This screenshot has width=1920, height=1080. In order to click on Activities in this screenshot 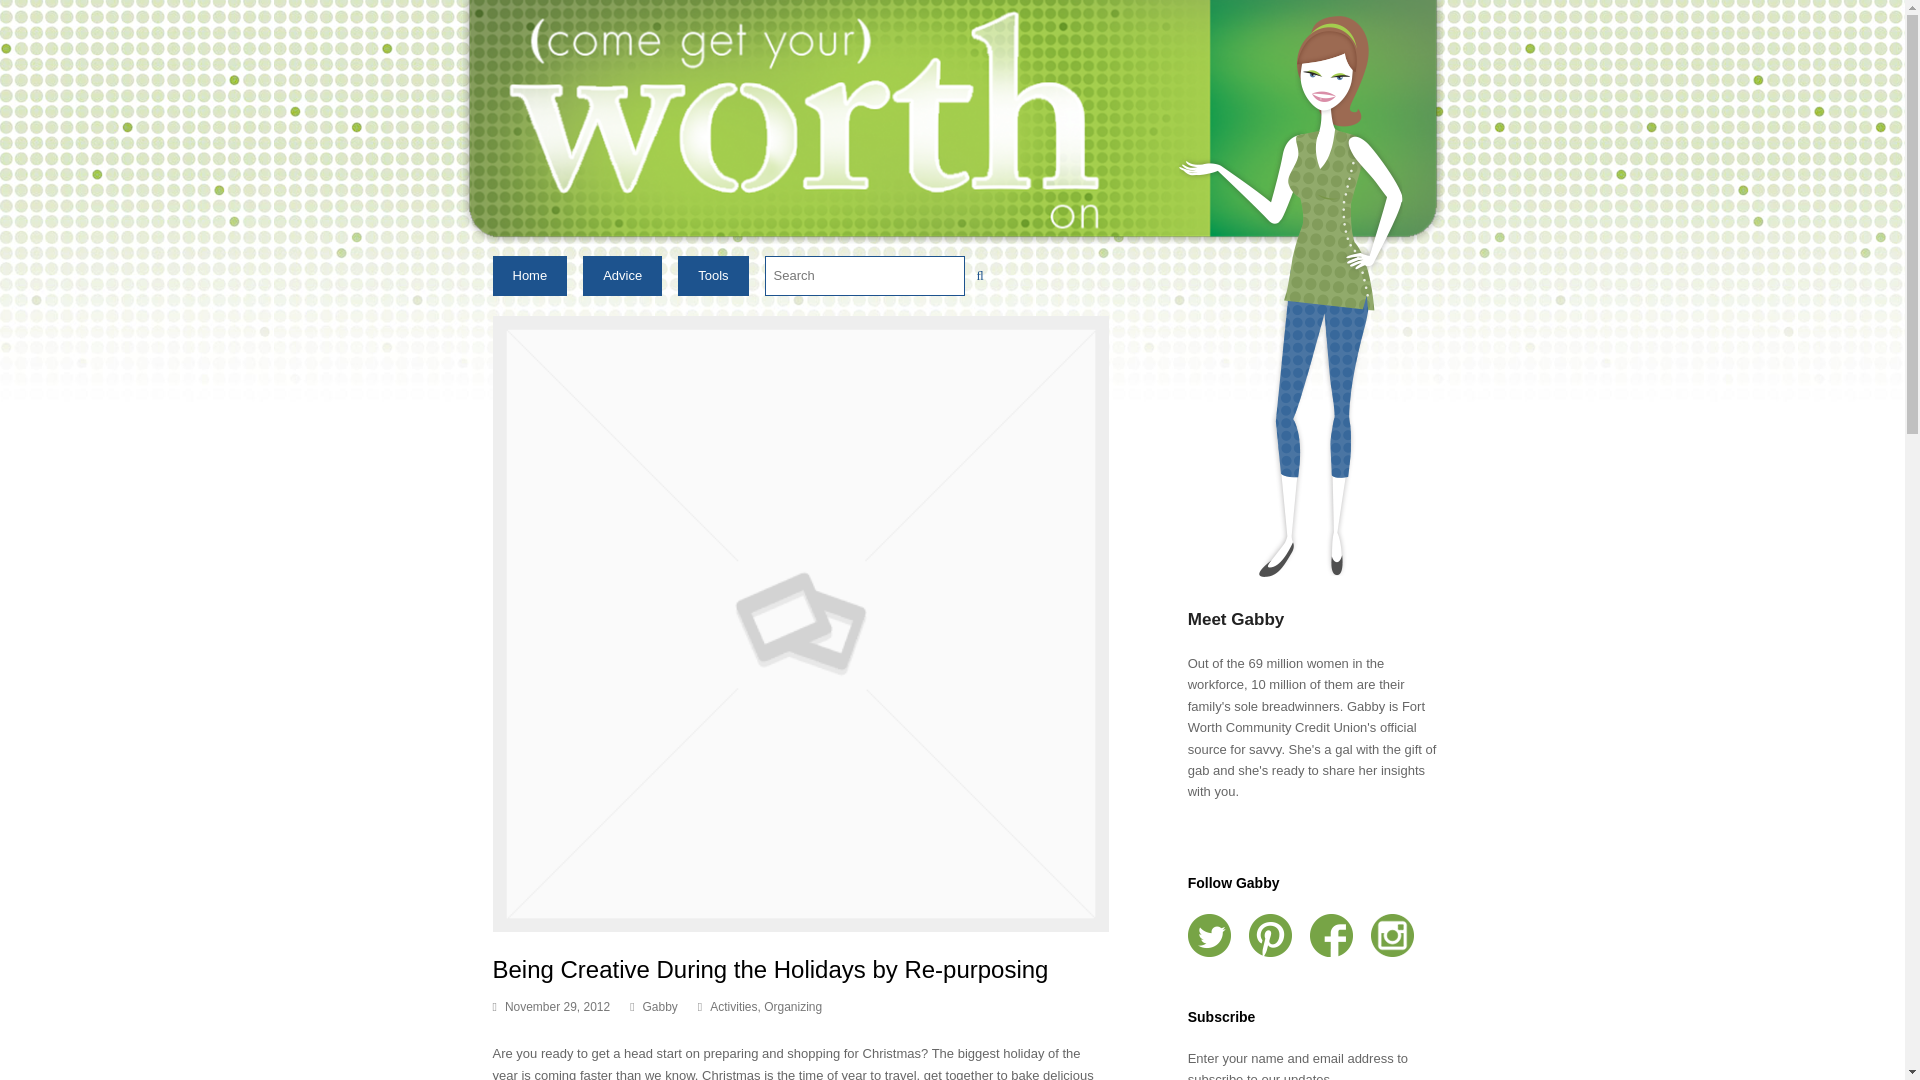, I will do `click(733, 1007)`.